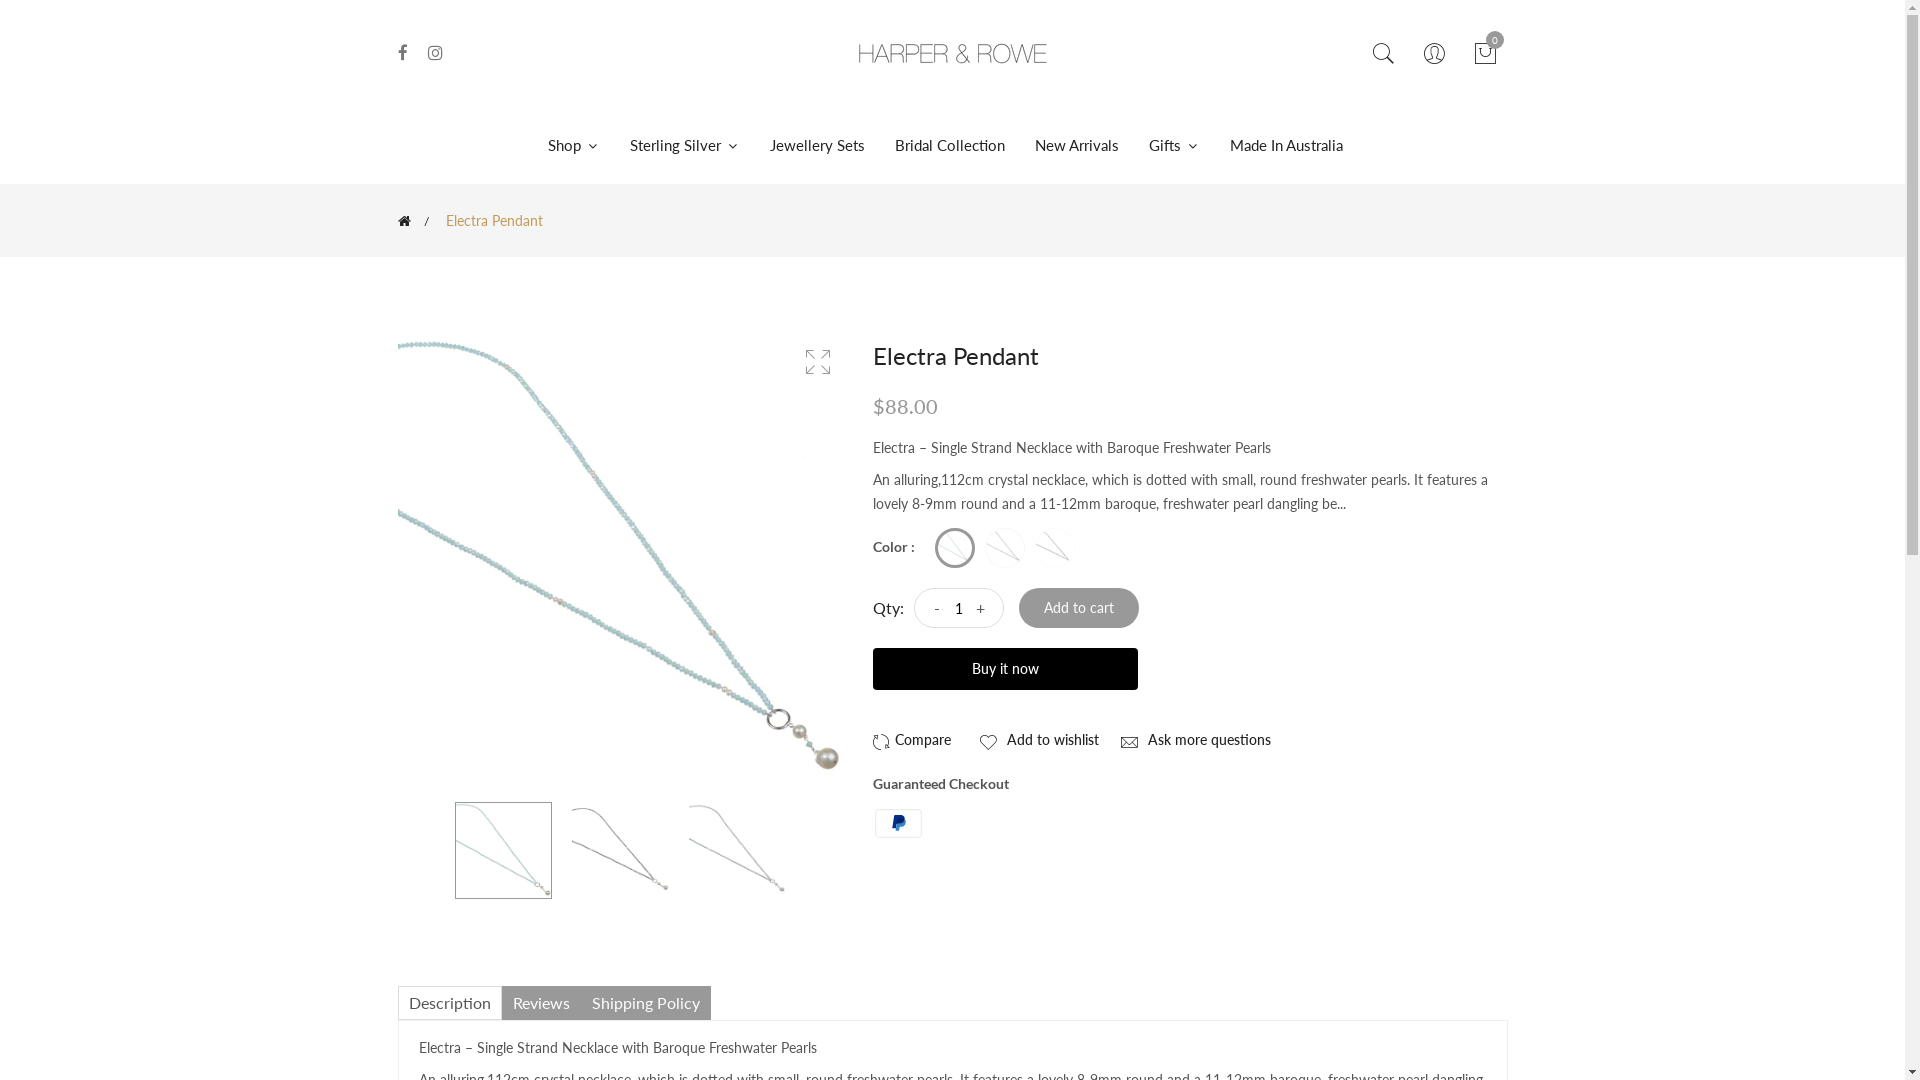 This screenshot has width=1920, height=1080. Describe the element at coordinates (582, 146) in the screenshot. I see `Shop` at that location.